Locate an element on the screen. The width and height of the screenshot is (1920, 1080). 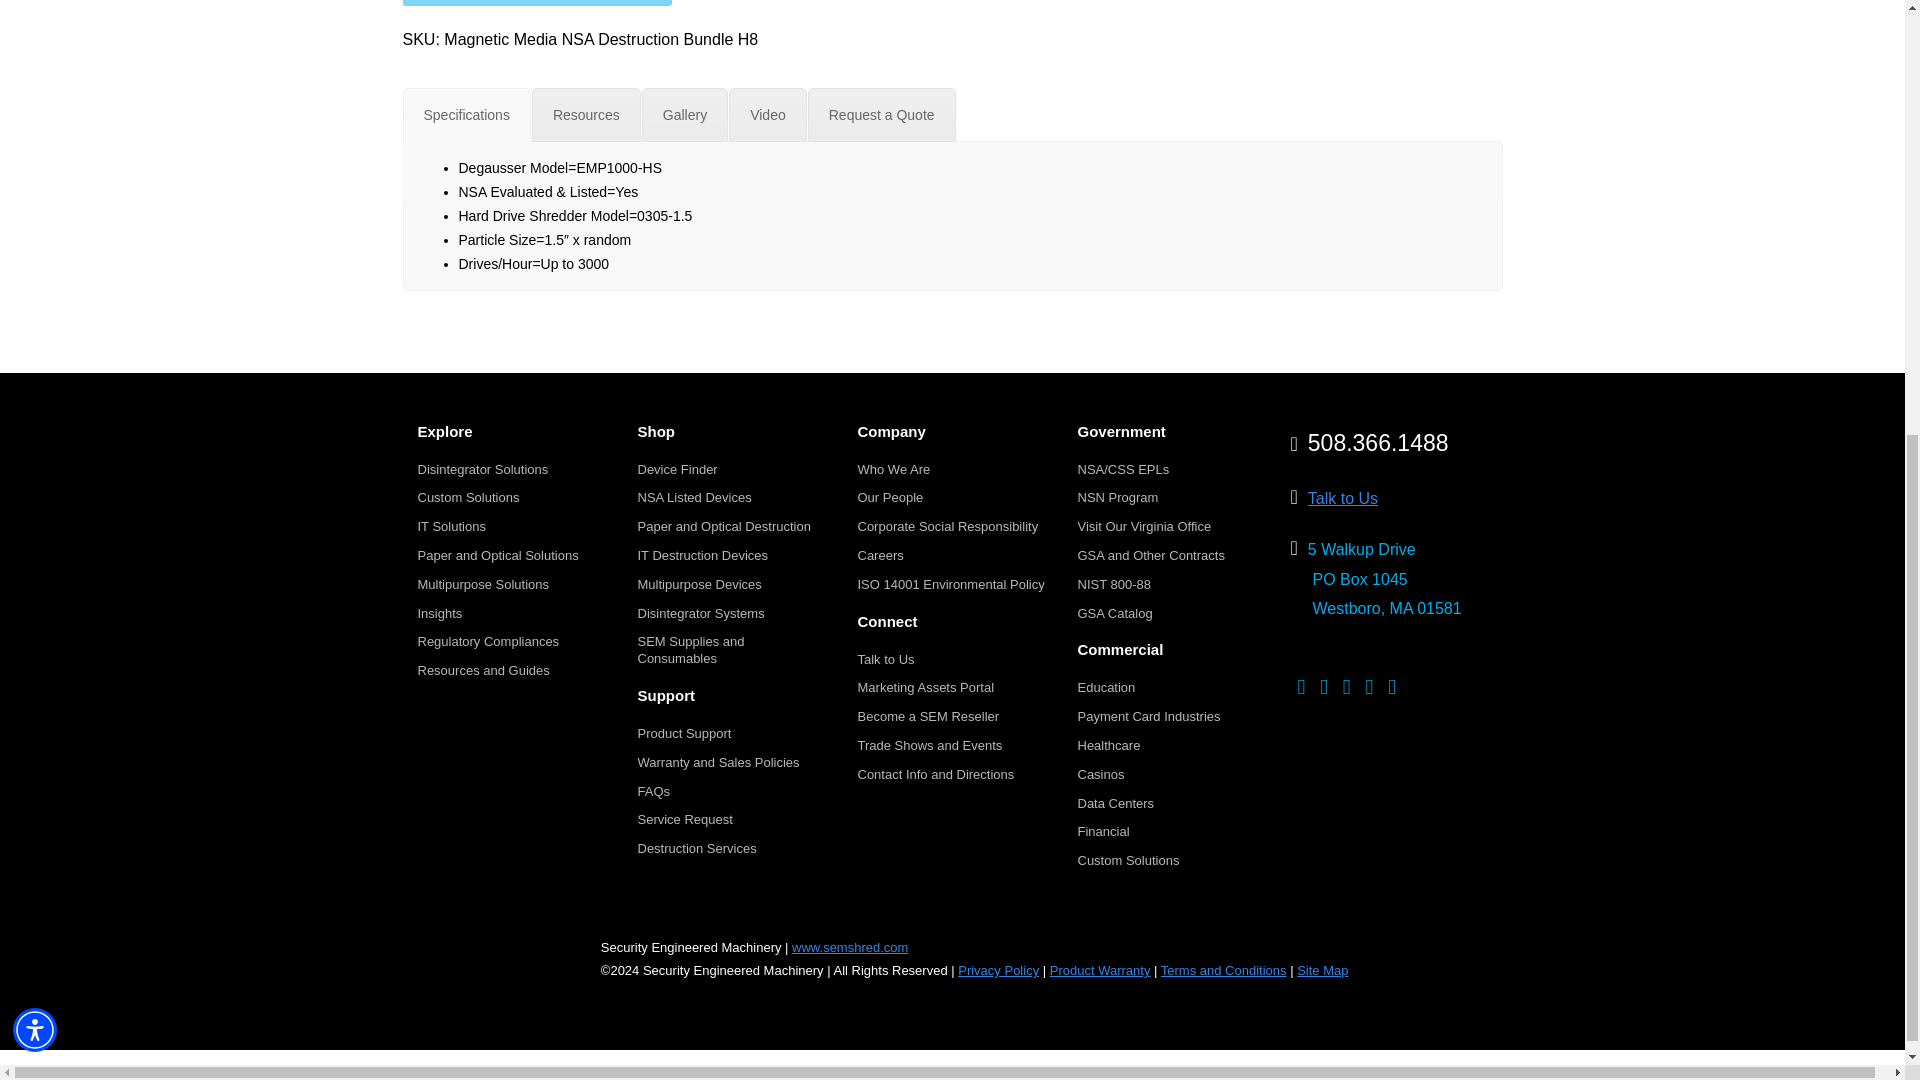
IT Solutions is located at coordinates (452, 526).